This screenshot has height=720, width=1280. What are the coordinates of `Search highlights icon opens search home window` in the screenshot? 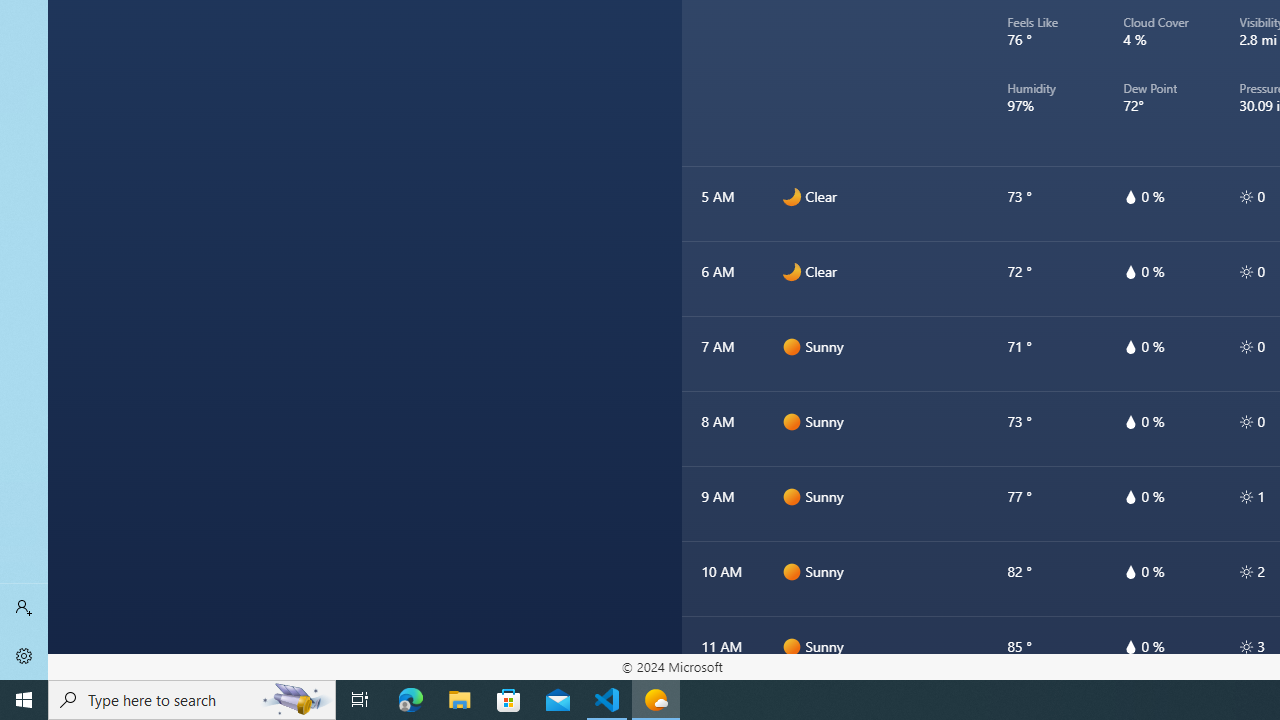 It's located at (296, 700).